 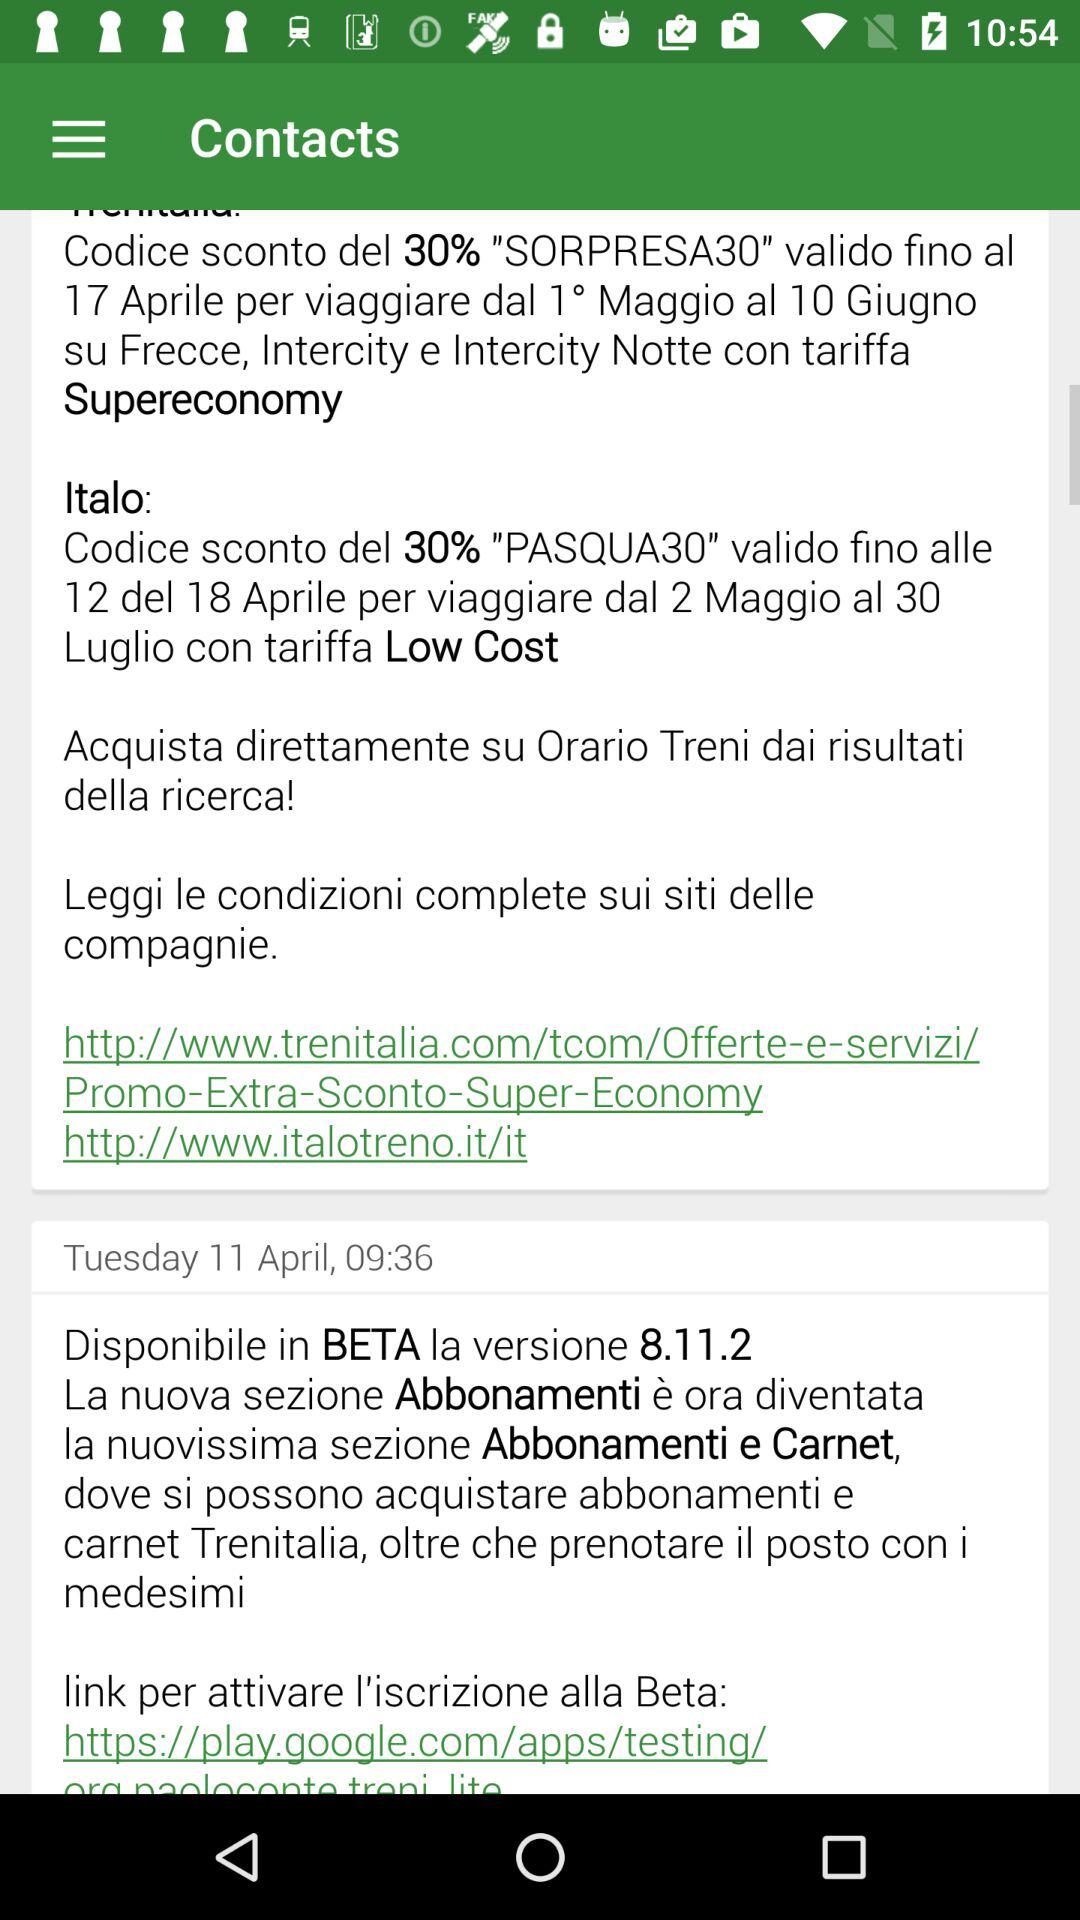 What do you see at coordinates (89, 136) in the screenshot?
I see `open menu` at bounding box center [89, 136].